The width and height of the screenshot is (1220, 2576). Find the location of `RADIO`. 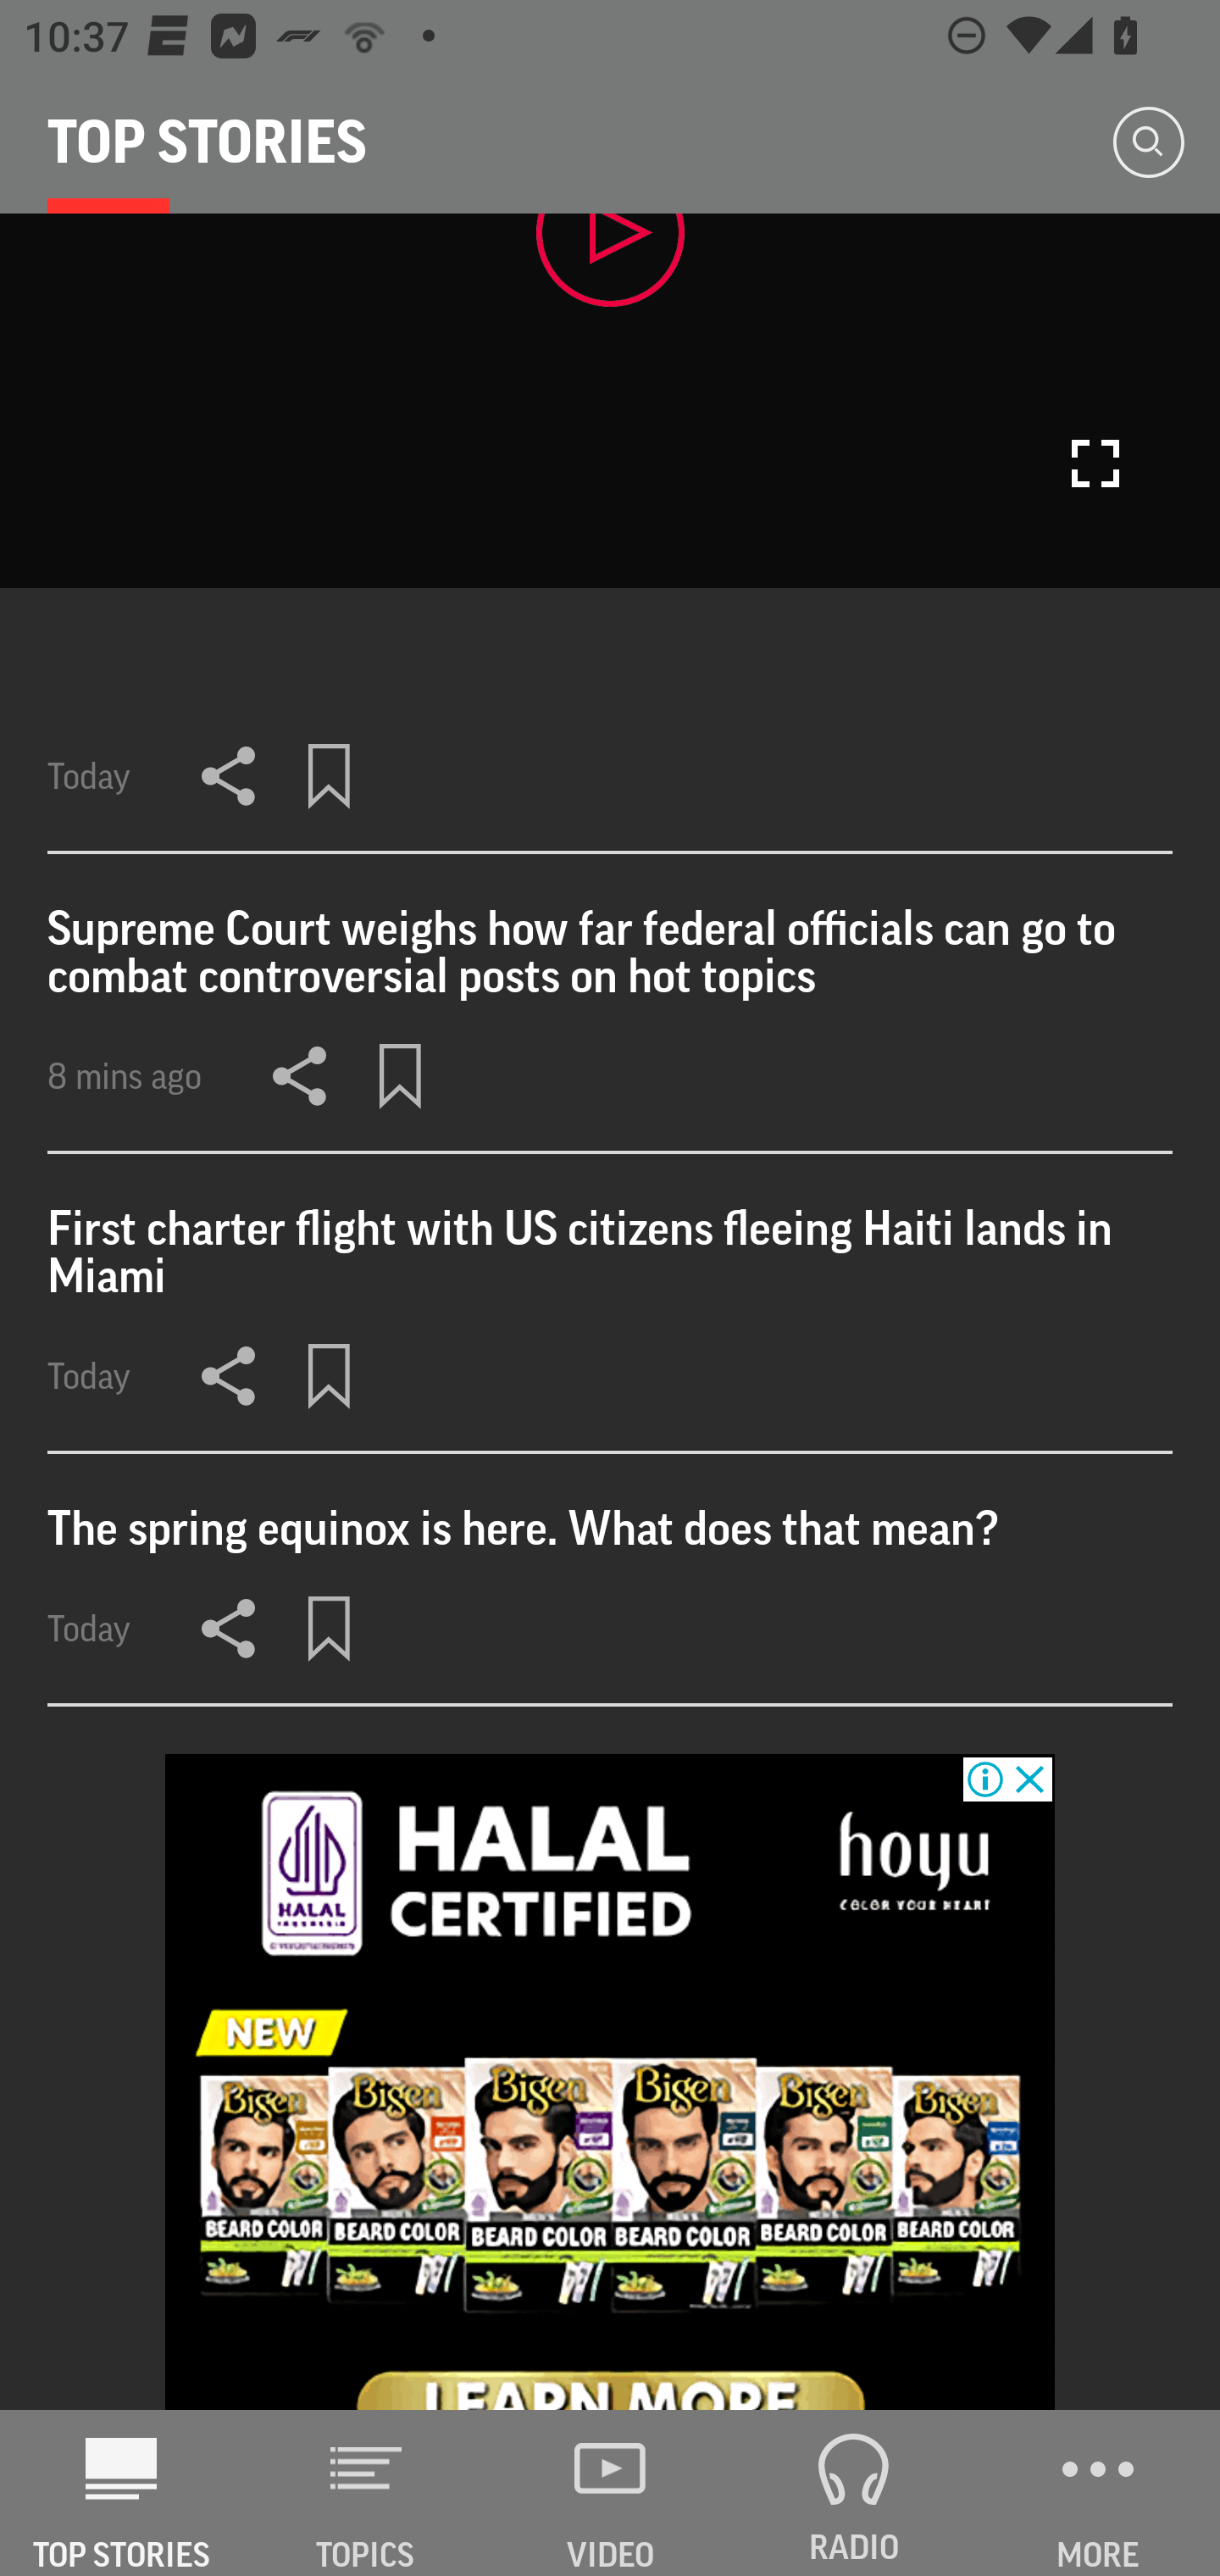

RADIO is located at coordinates (854, 2493).